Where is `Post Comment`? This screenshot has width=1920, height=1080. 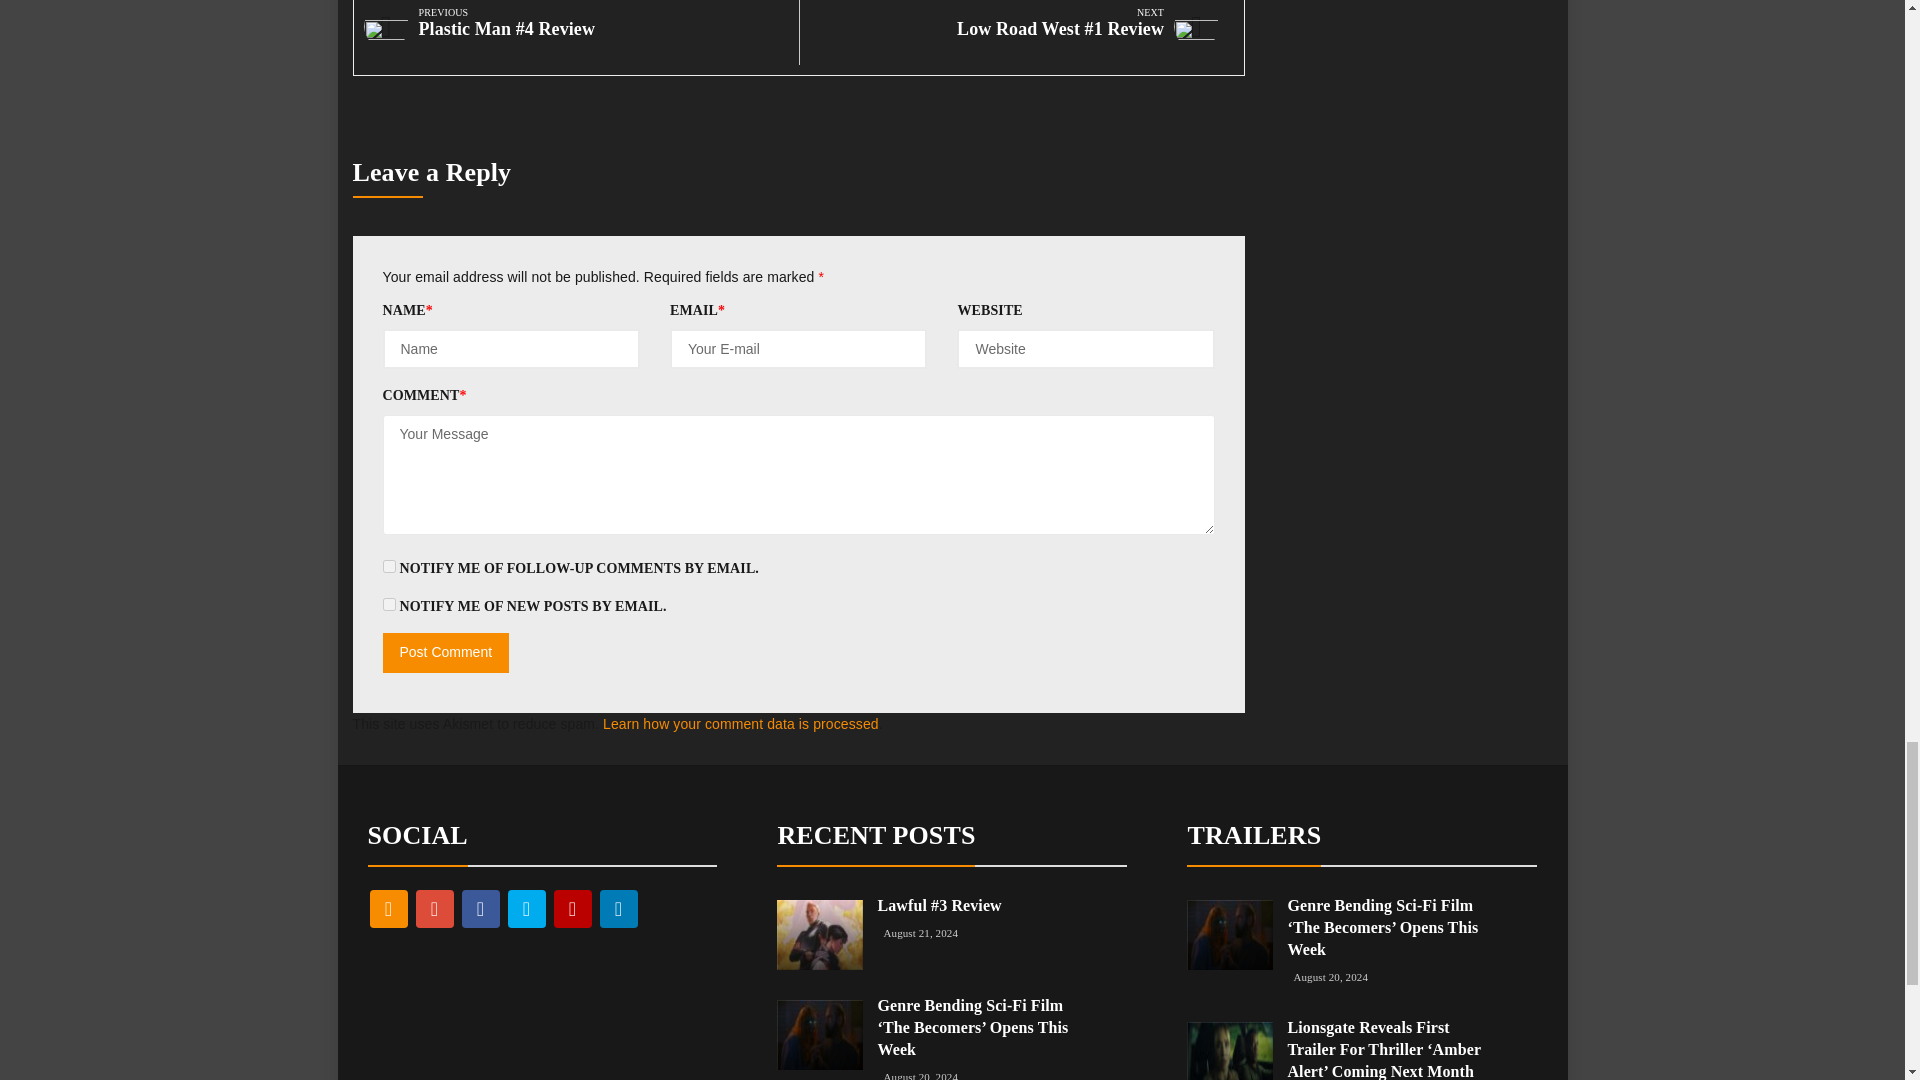 Post Comment is located at coordinates (445, 652).